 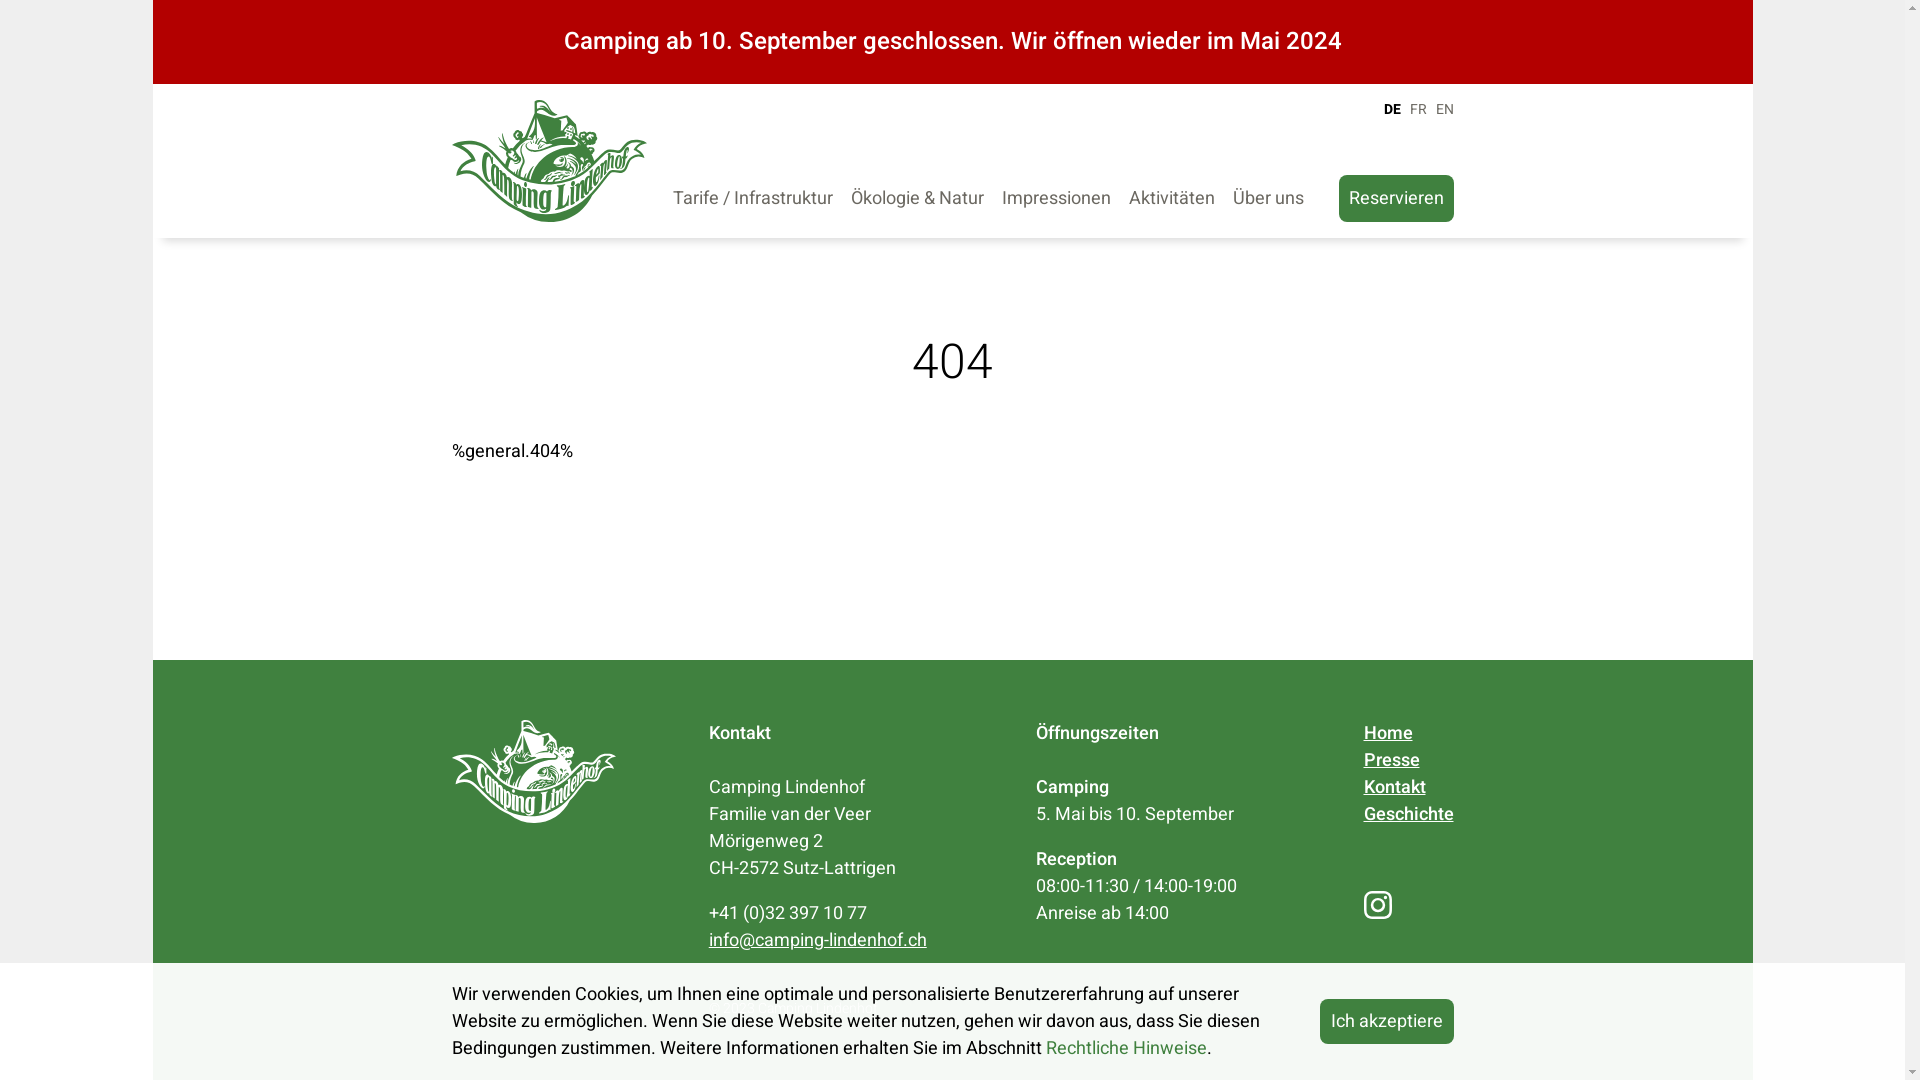 What do you see at coordinates (1409, 814) in the screenshot?
I see `Geschichte` at bounding box center [1409, 814].